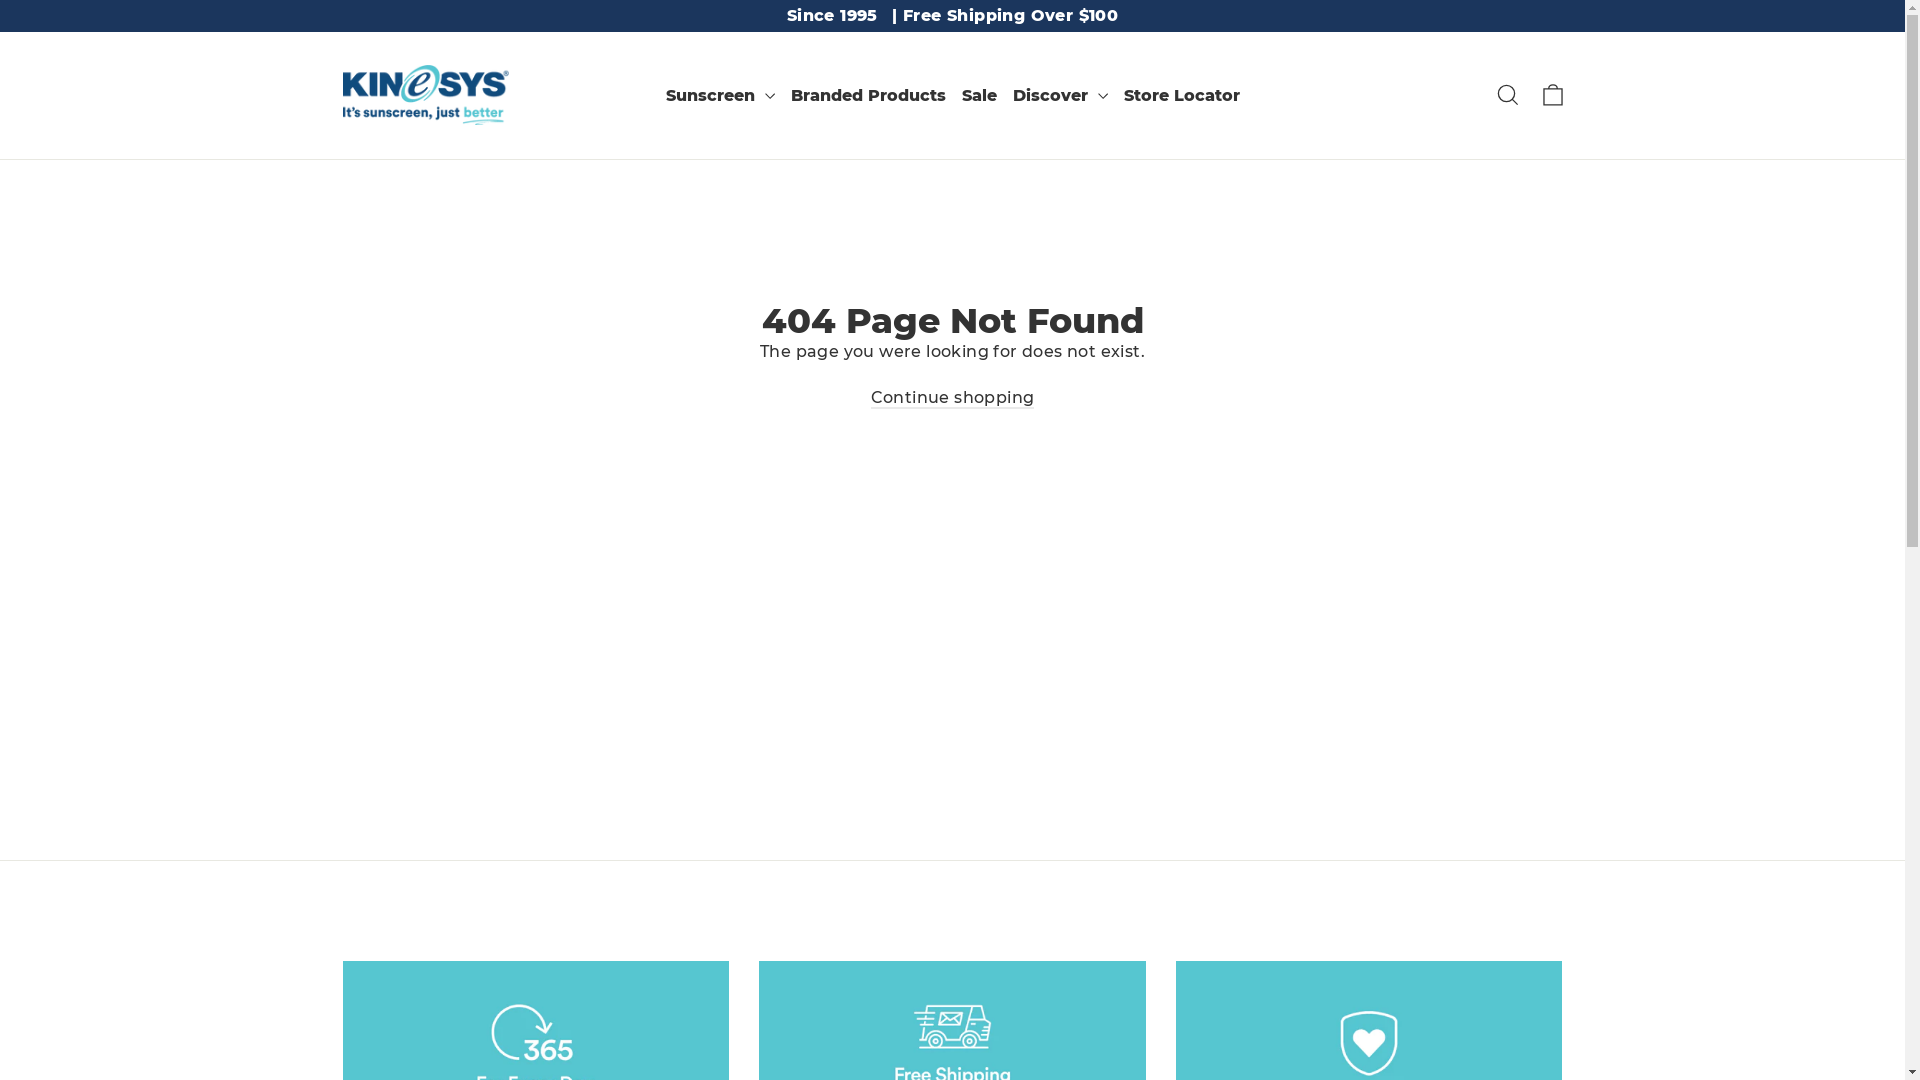 This screenshot has width=1920, height=1080. I want to click on Continue shopping, so click(953, 398).